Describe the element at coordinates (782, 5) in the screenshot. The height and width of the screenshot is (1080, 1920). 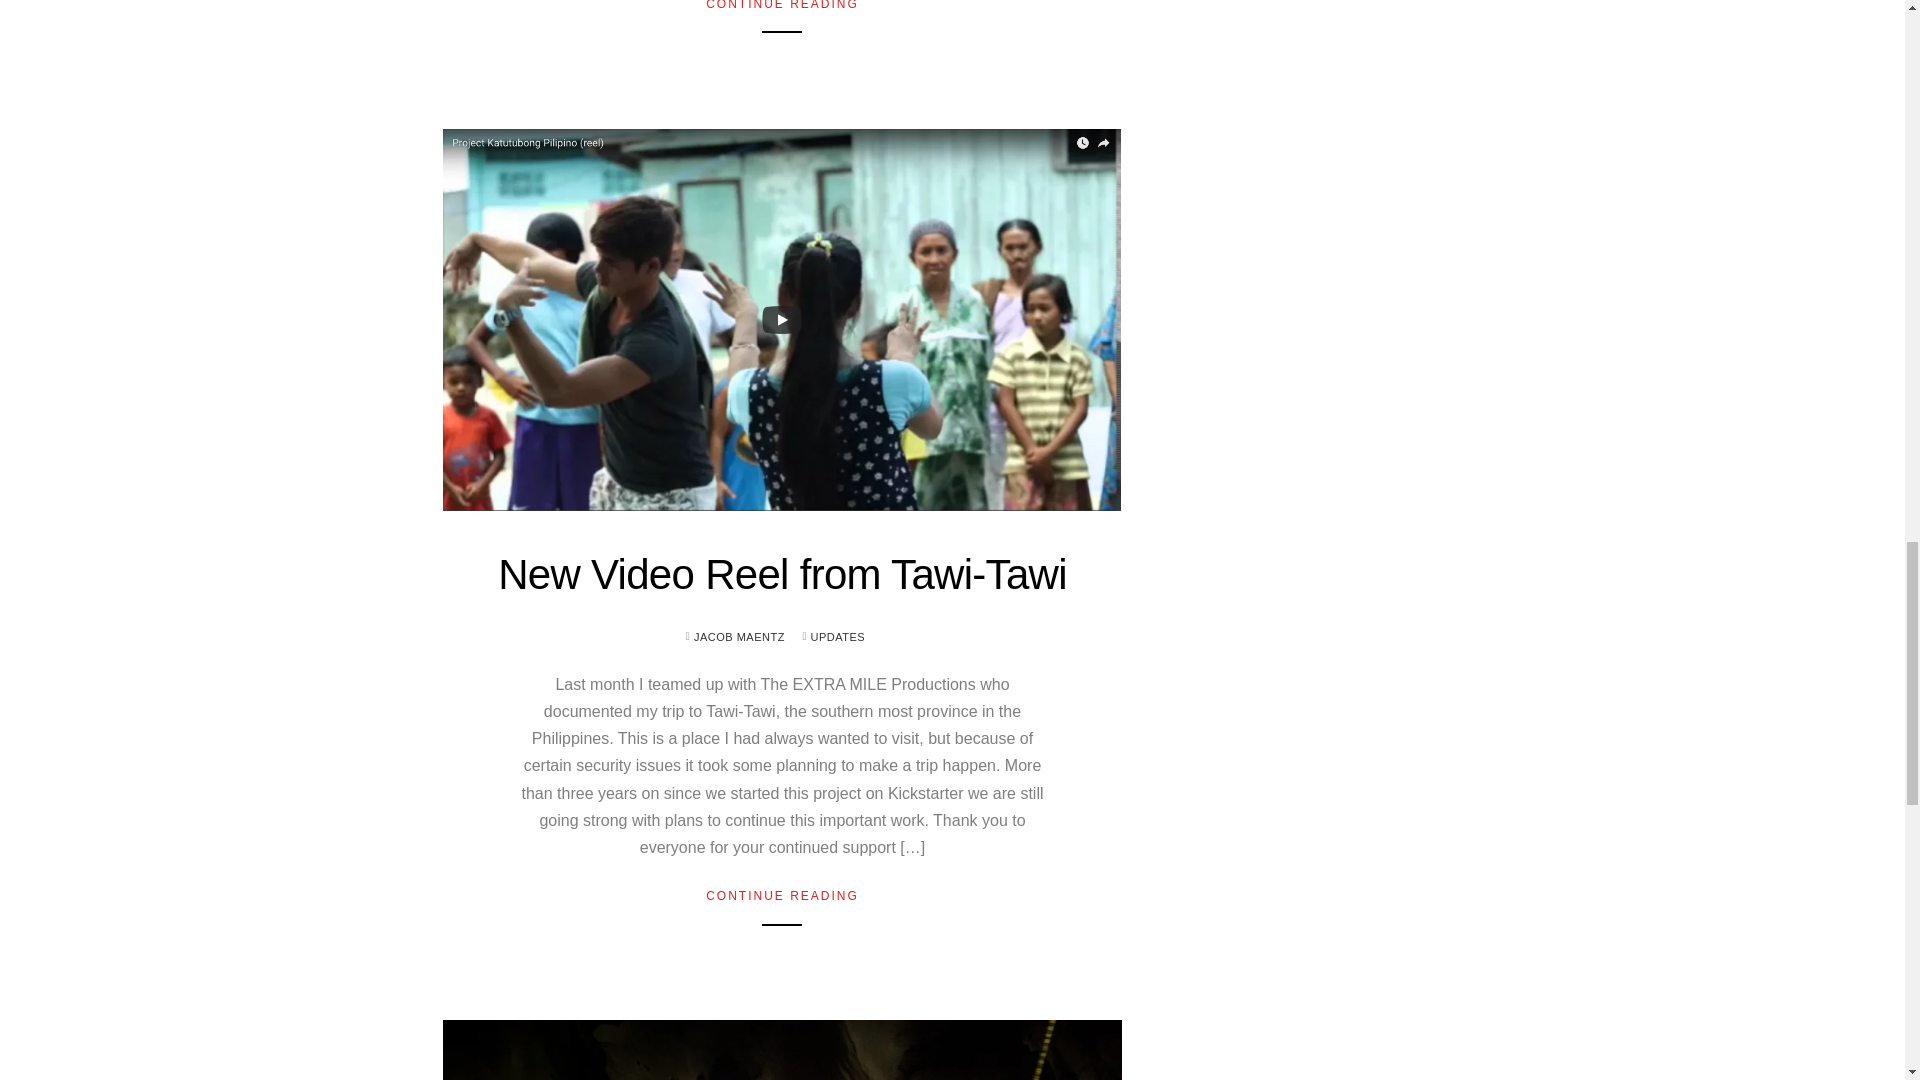
I see `CONTINUE READING` at that location.